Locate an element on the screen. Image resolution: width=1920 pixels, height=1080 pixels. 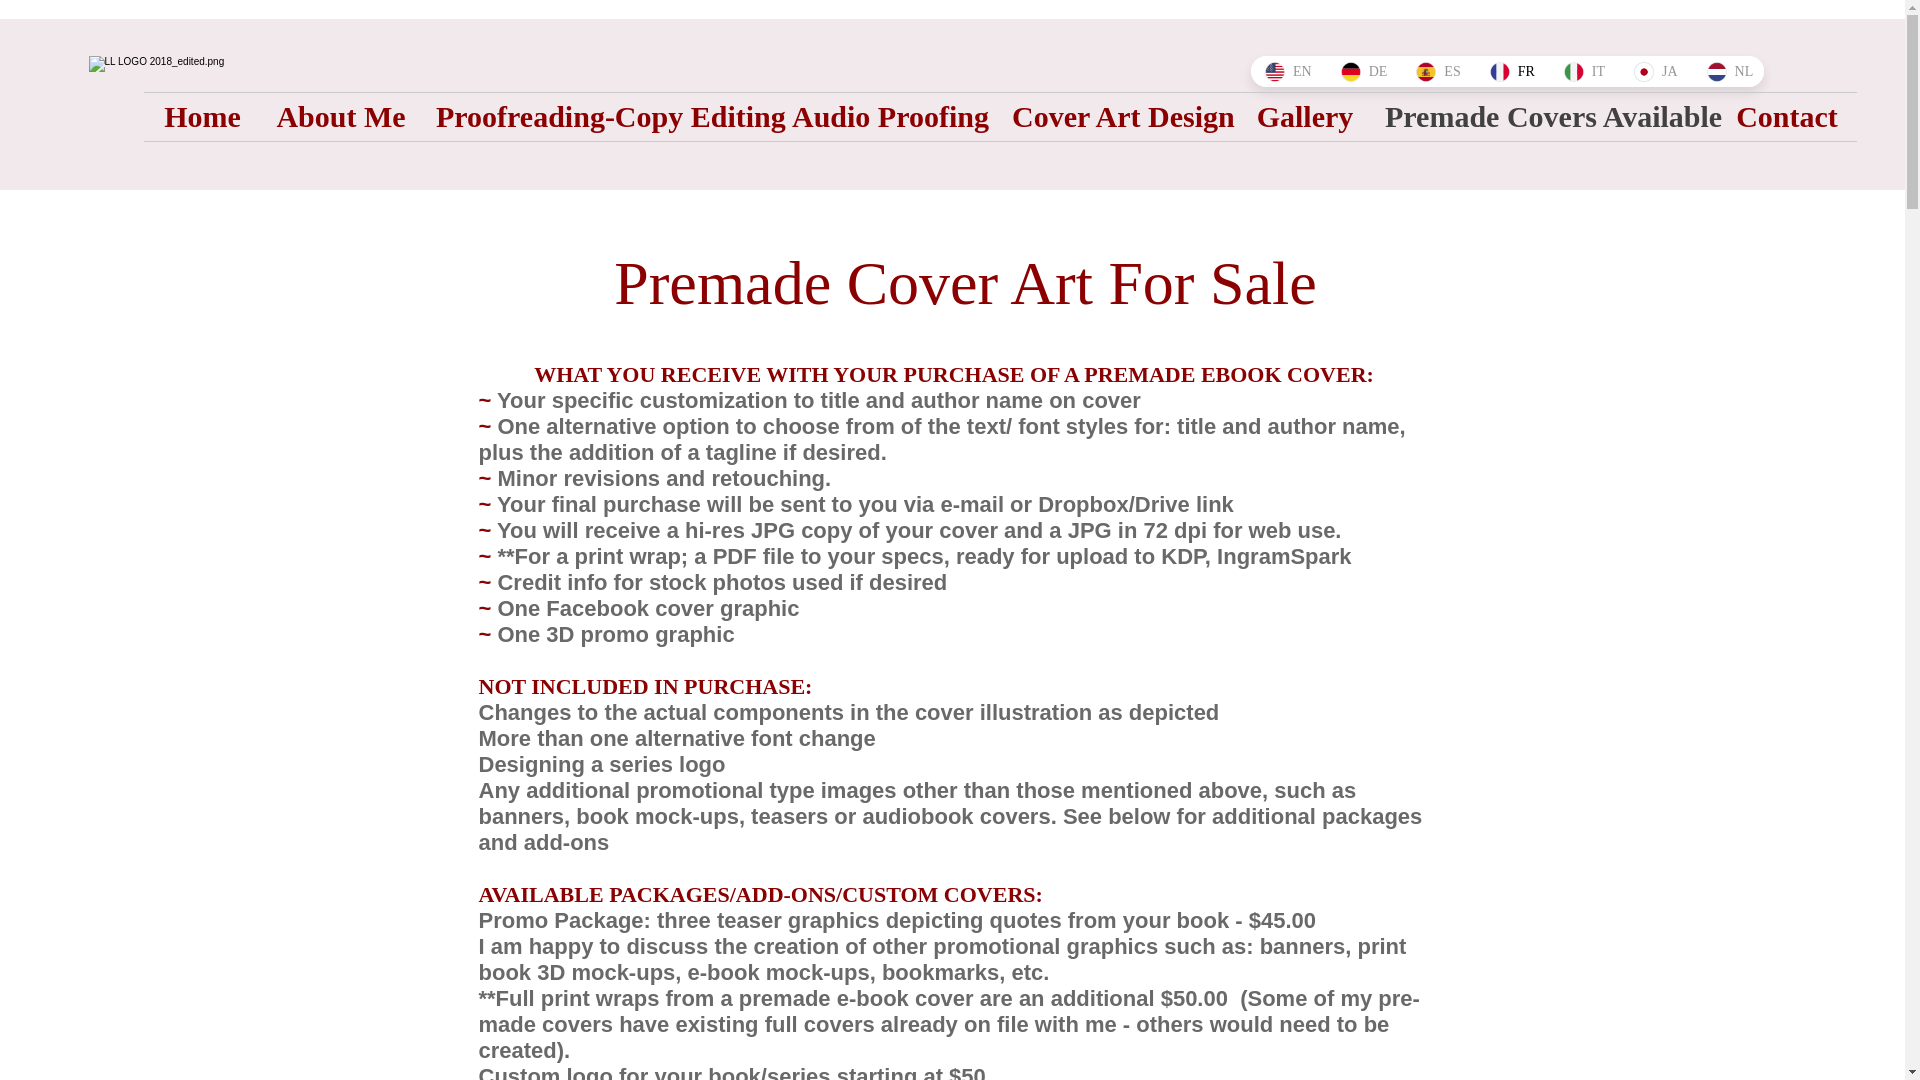
Contact is located at coordinates (1786, 116).